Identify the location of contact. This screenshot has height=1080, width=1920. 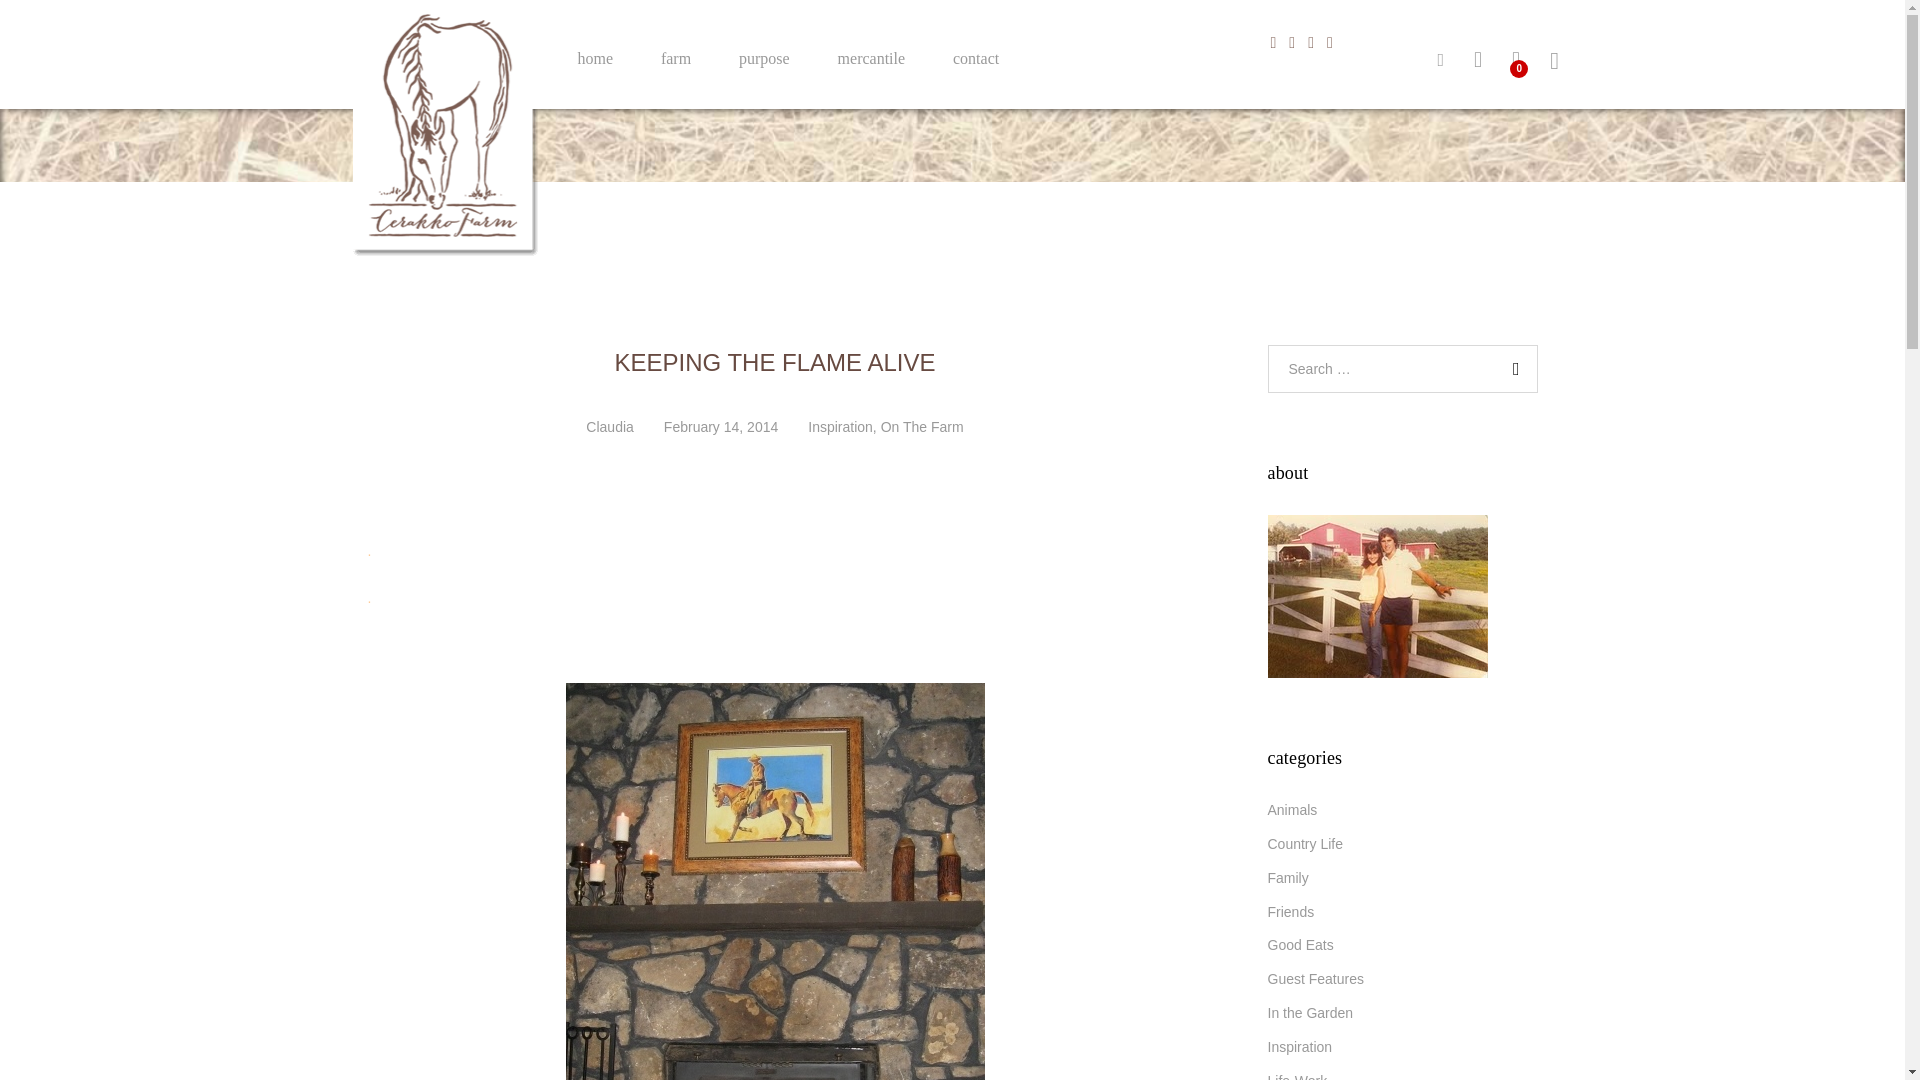
(975, 58).